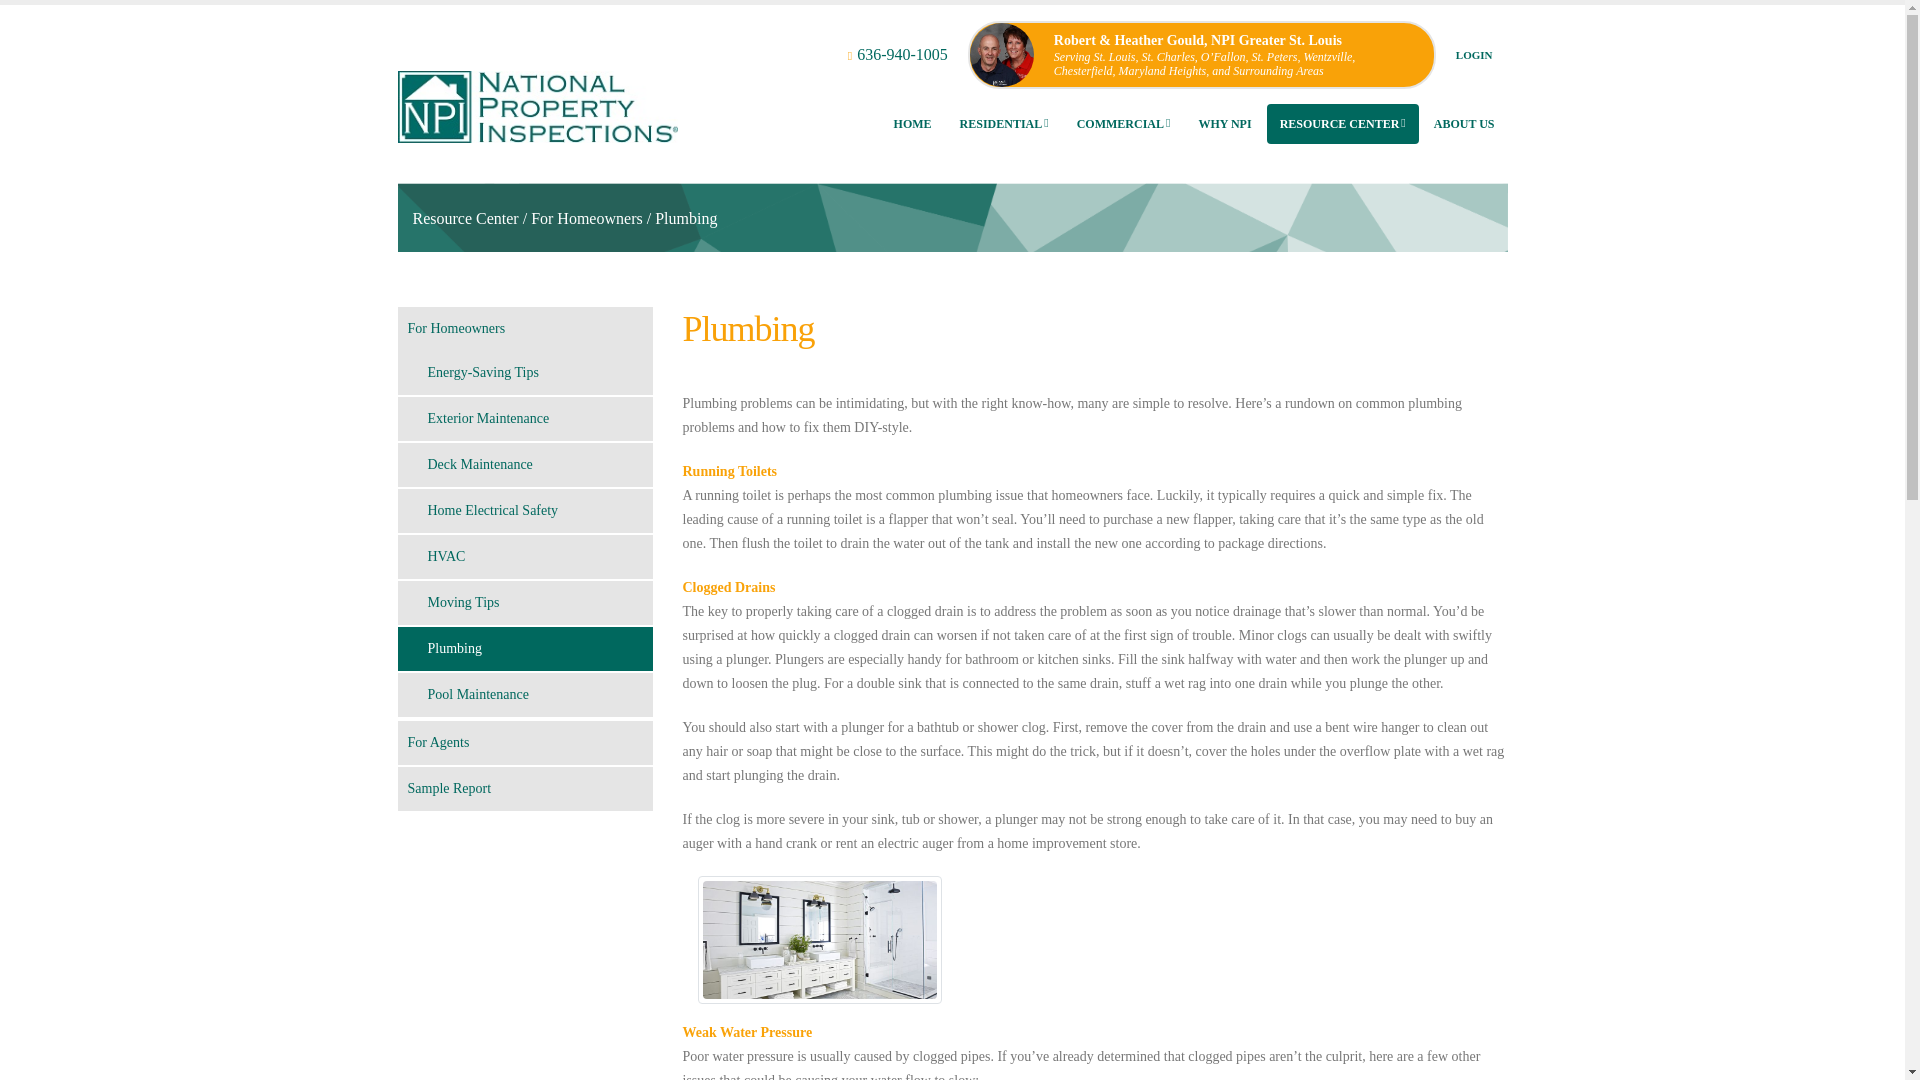  Describe the element at coordinates (587, 218) in the screenshot. I see `For Homeowners` at that location.